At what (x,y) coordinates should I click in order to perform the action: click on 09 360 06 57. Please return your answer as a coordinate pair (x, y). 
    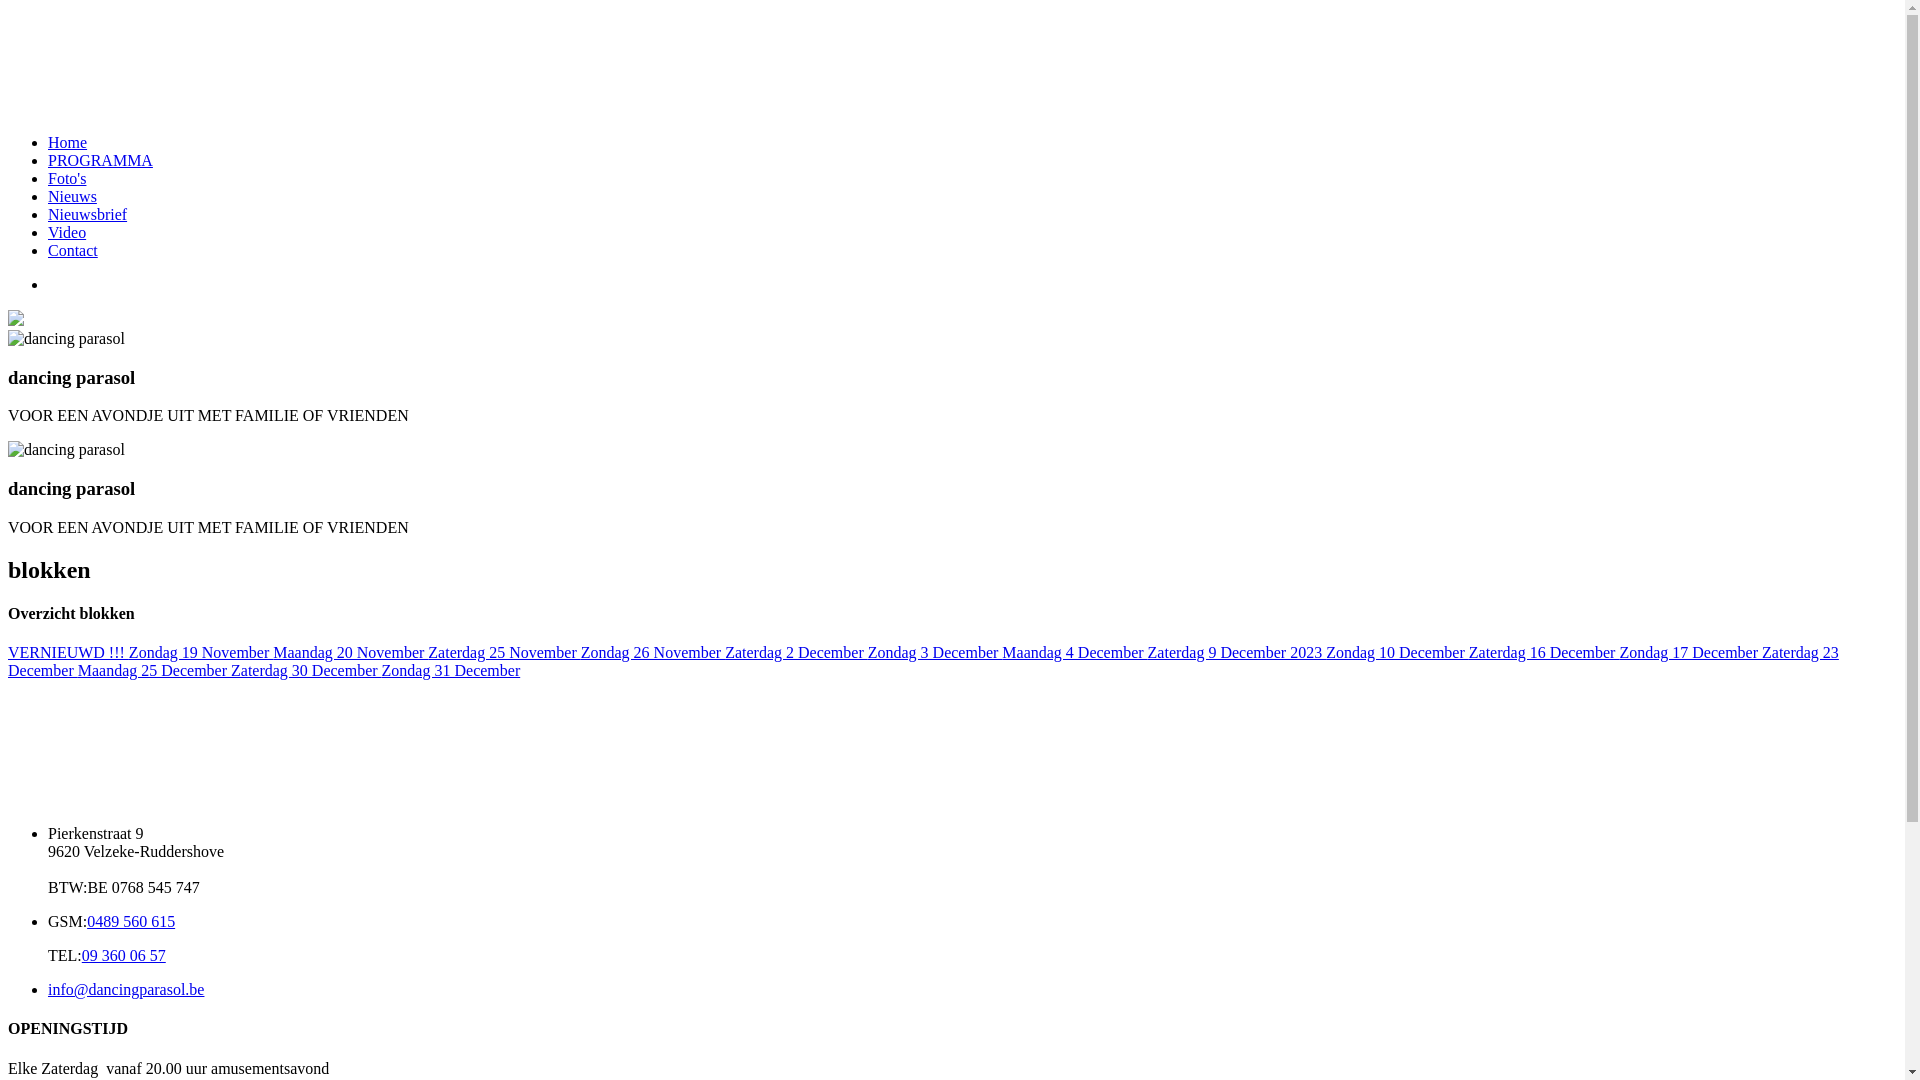
    Looking at the image, I should click on (124, 956).